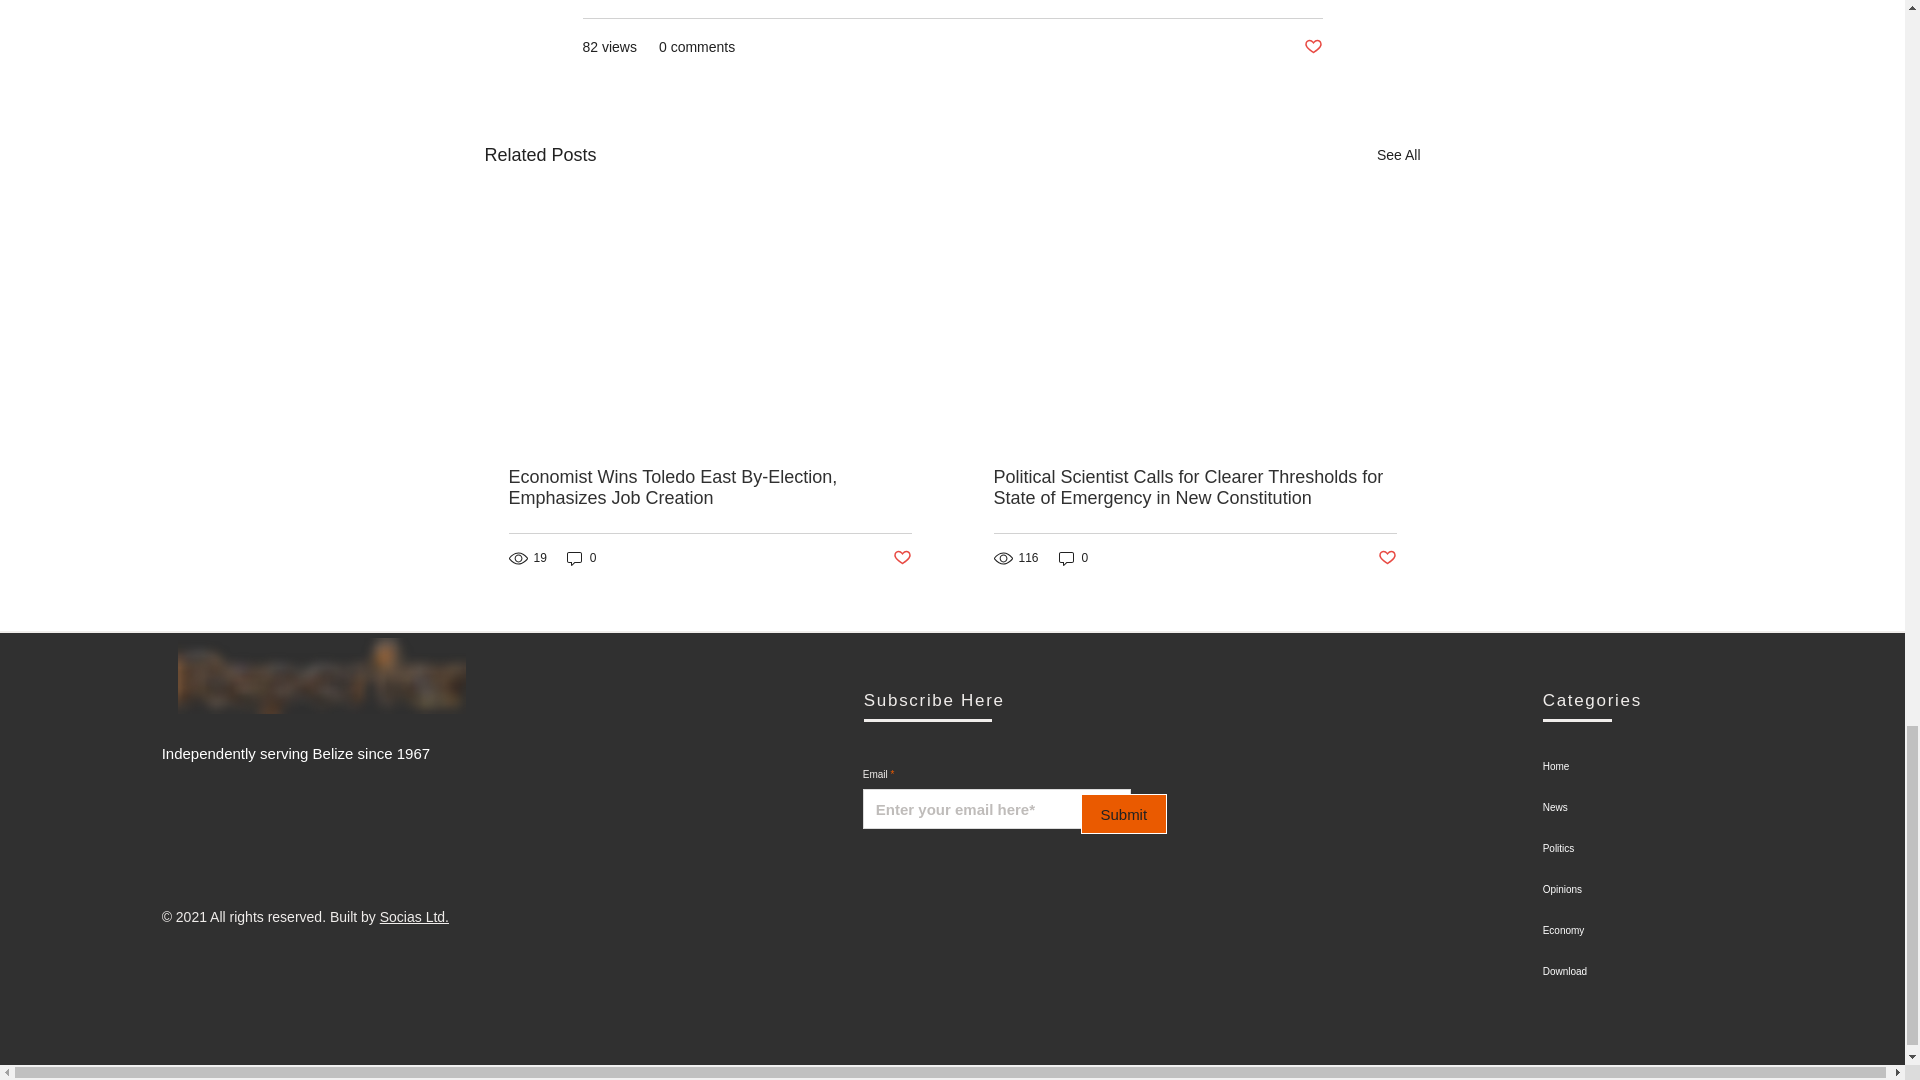 The width and height of the screenshot is (1920, 1080). What do you see at coordinates (1398, 154) in the screenshot?
I see `See All` at bounding box center [1398, 154].